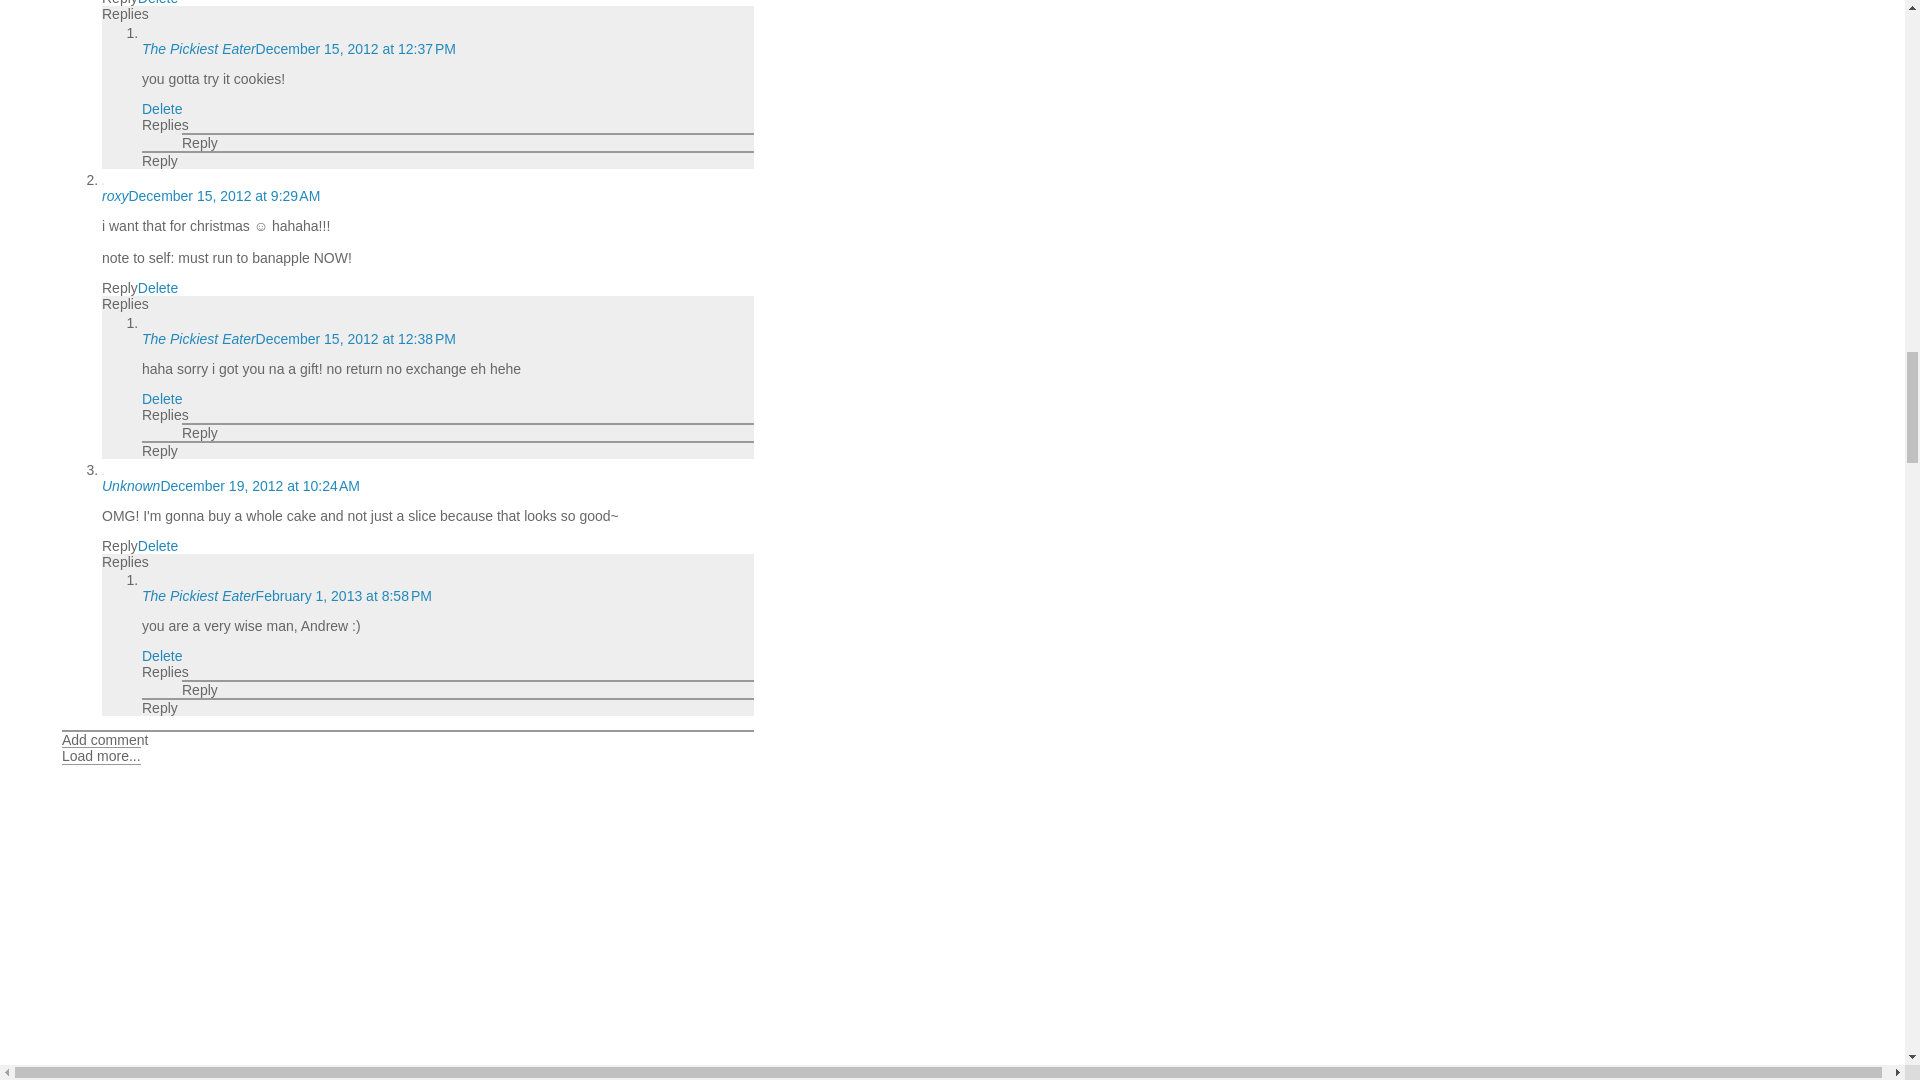 The width and height of the screenshot is (1920, 1080). I want to click on The Pickiest Eater, so click(198, 49).